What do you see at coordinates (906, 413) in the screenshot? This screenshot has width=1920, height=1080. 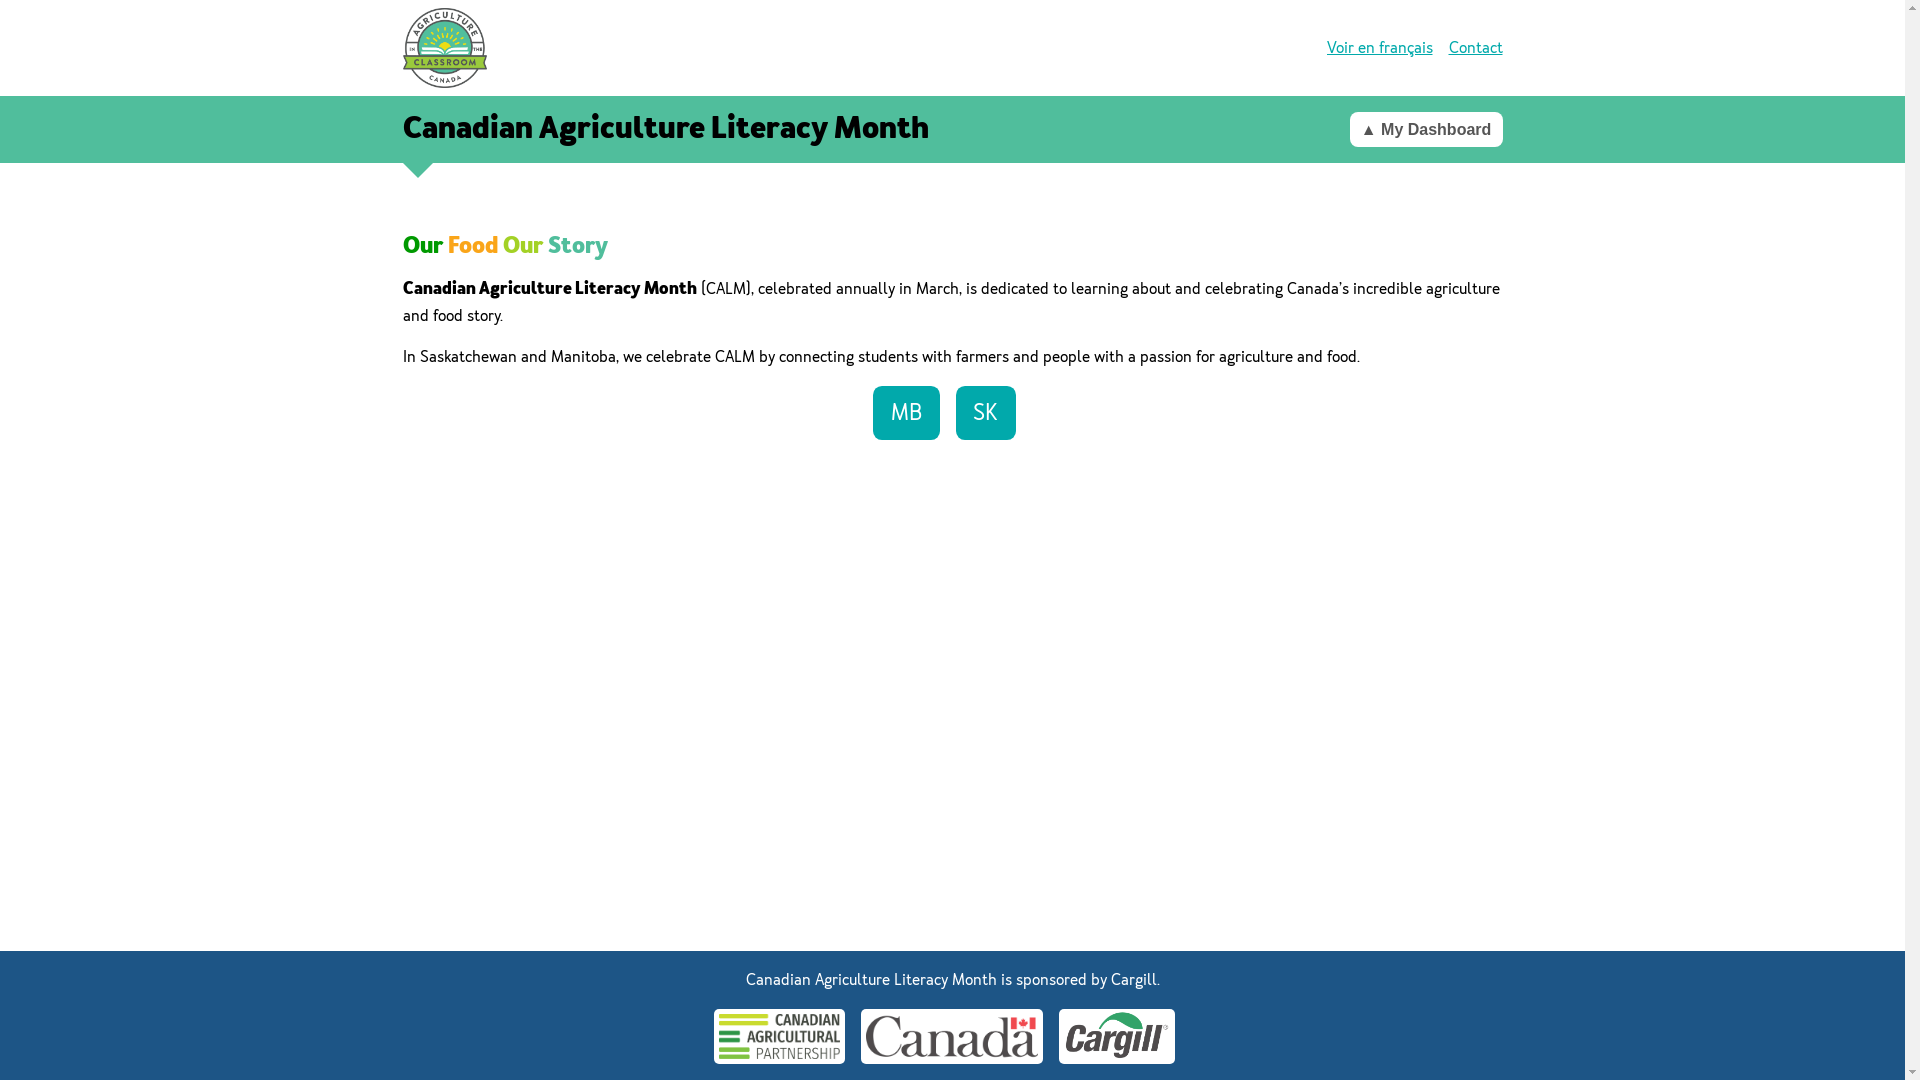 I see `MB` at bounding box center [906, 413].